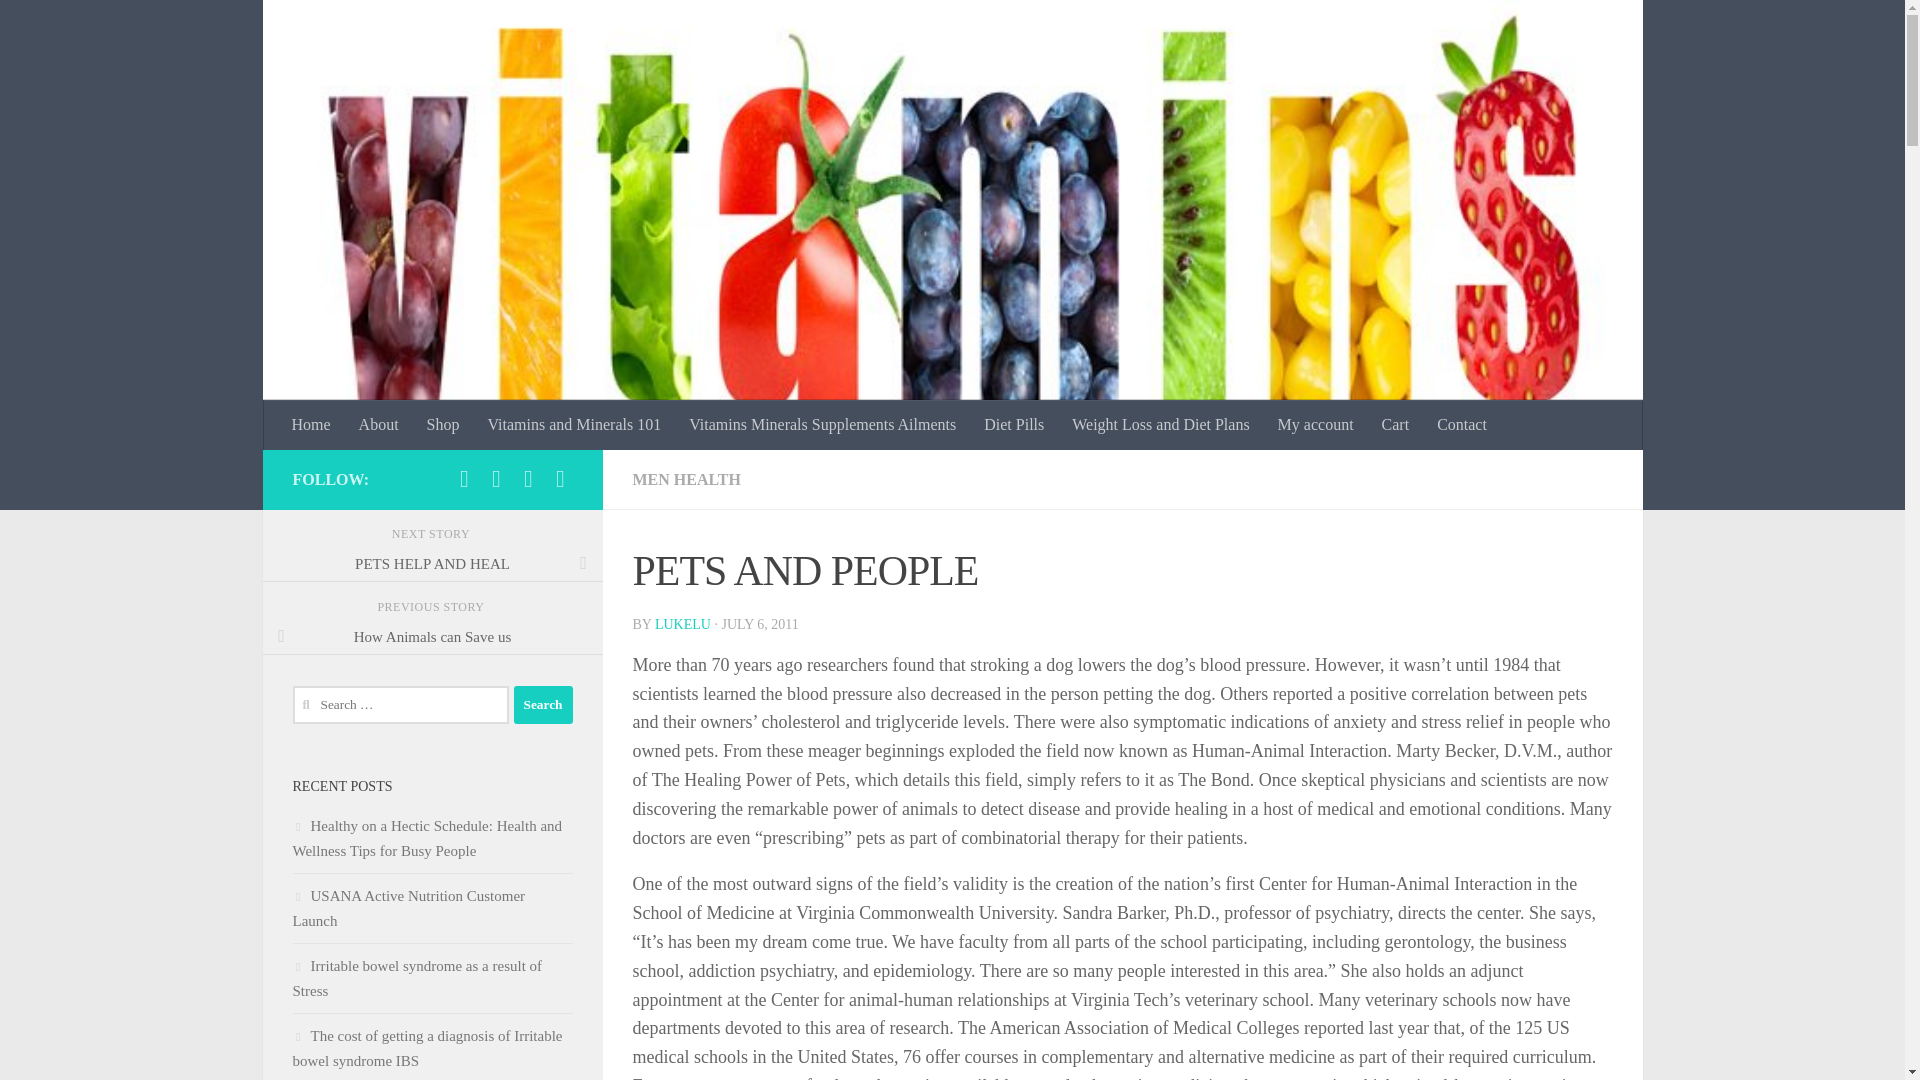 This screenshot has height=1080, width=1920. I want to click on Home, so click(312, 424).